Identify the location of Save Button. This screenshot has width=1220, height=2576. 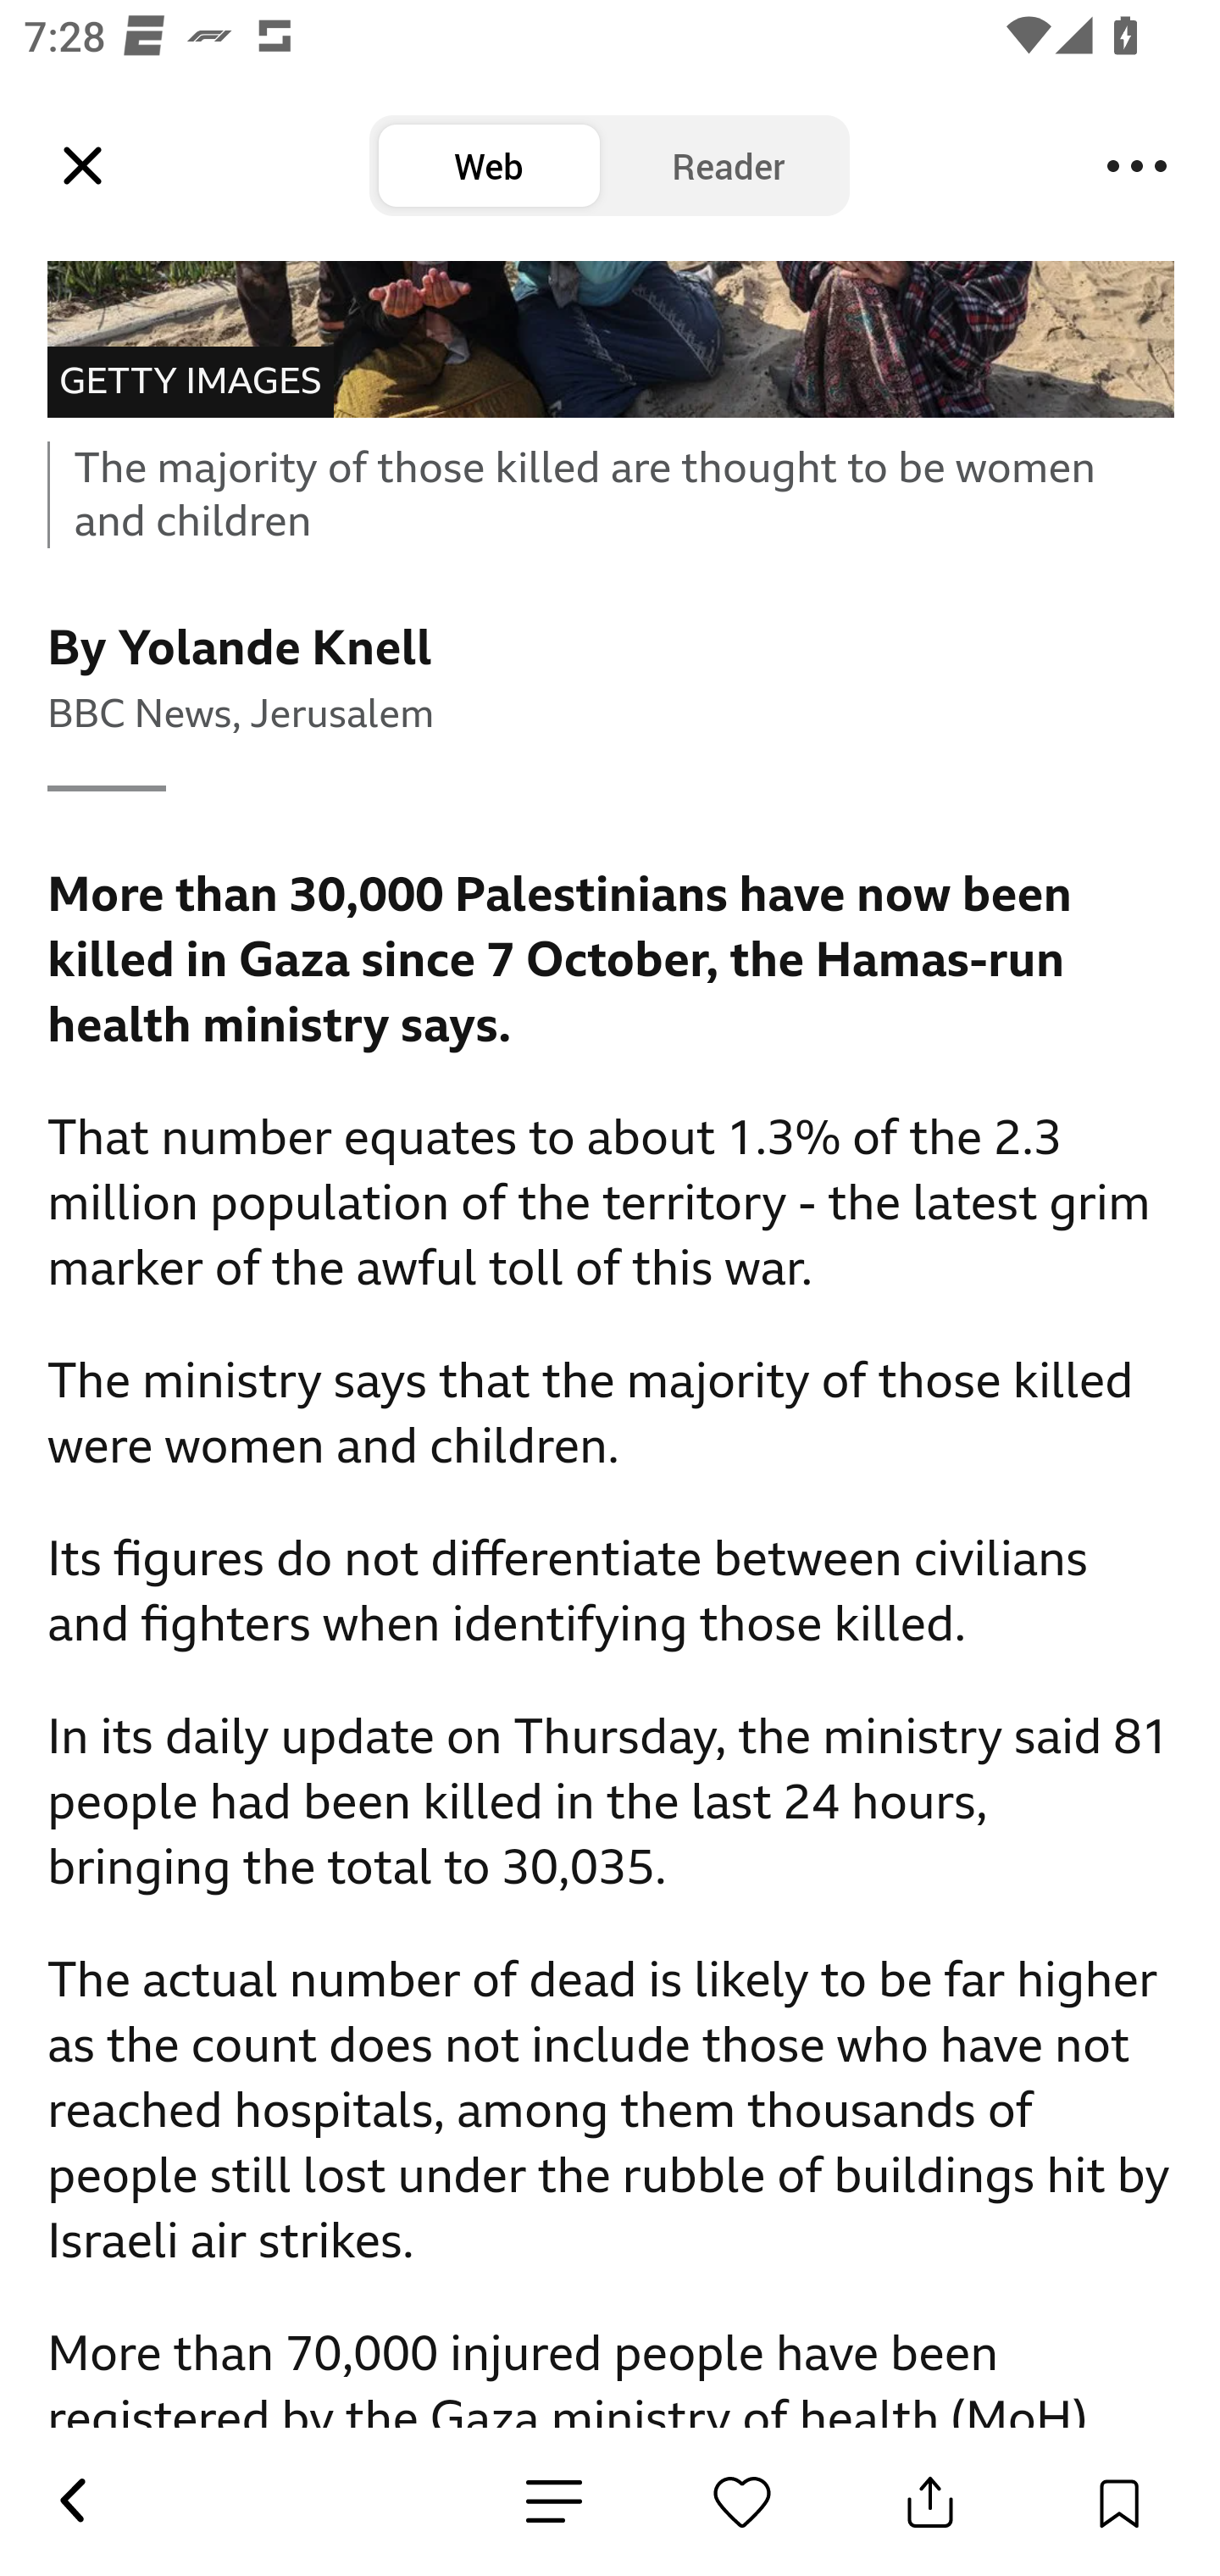
(1118, 2501).